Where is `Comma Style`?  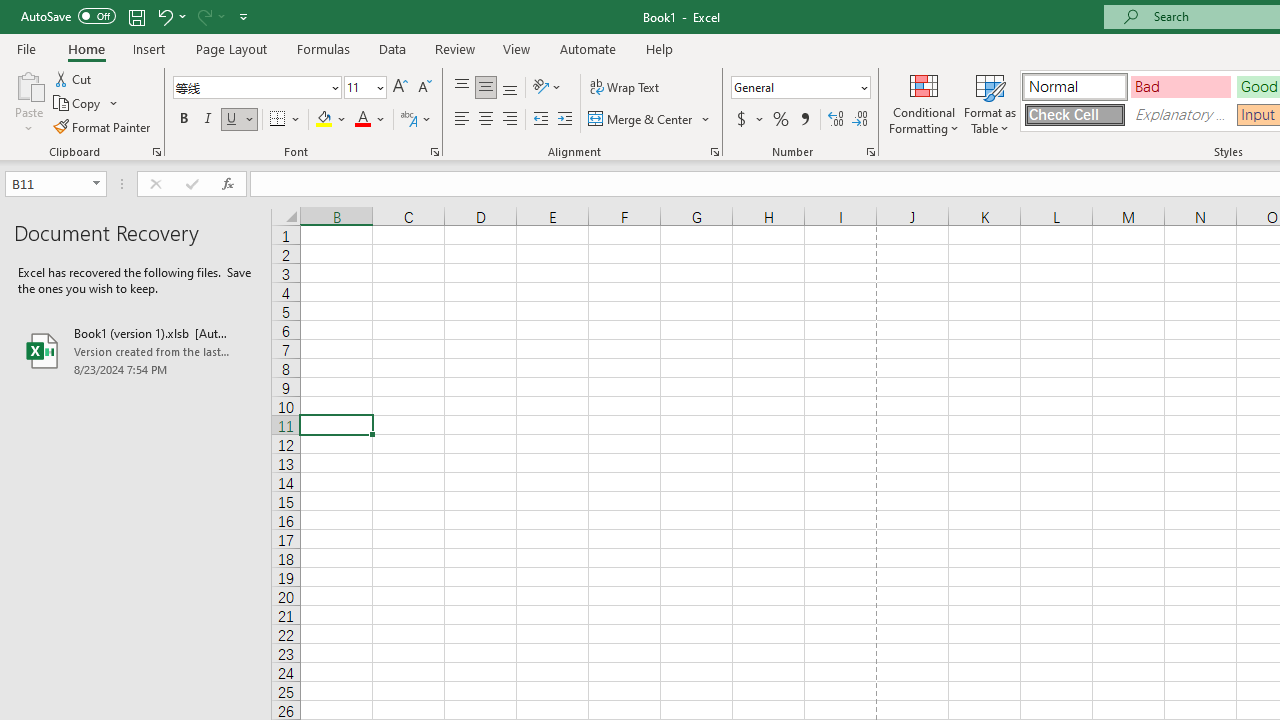 Comma Style is located at coordinates (804, 120).